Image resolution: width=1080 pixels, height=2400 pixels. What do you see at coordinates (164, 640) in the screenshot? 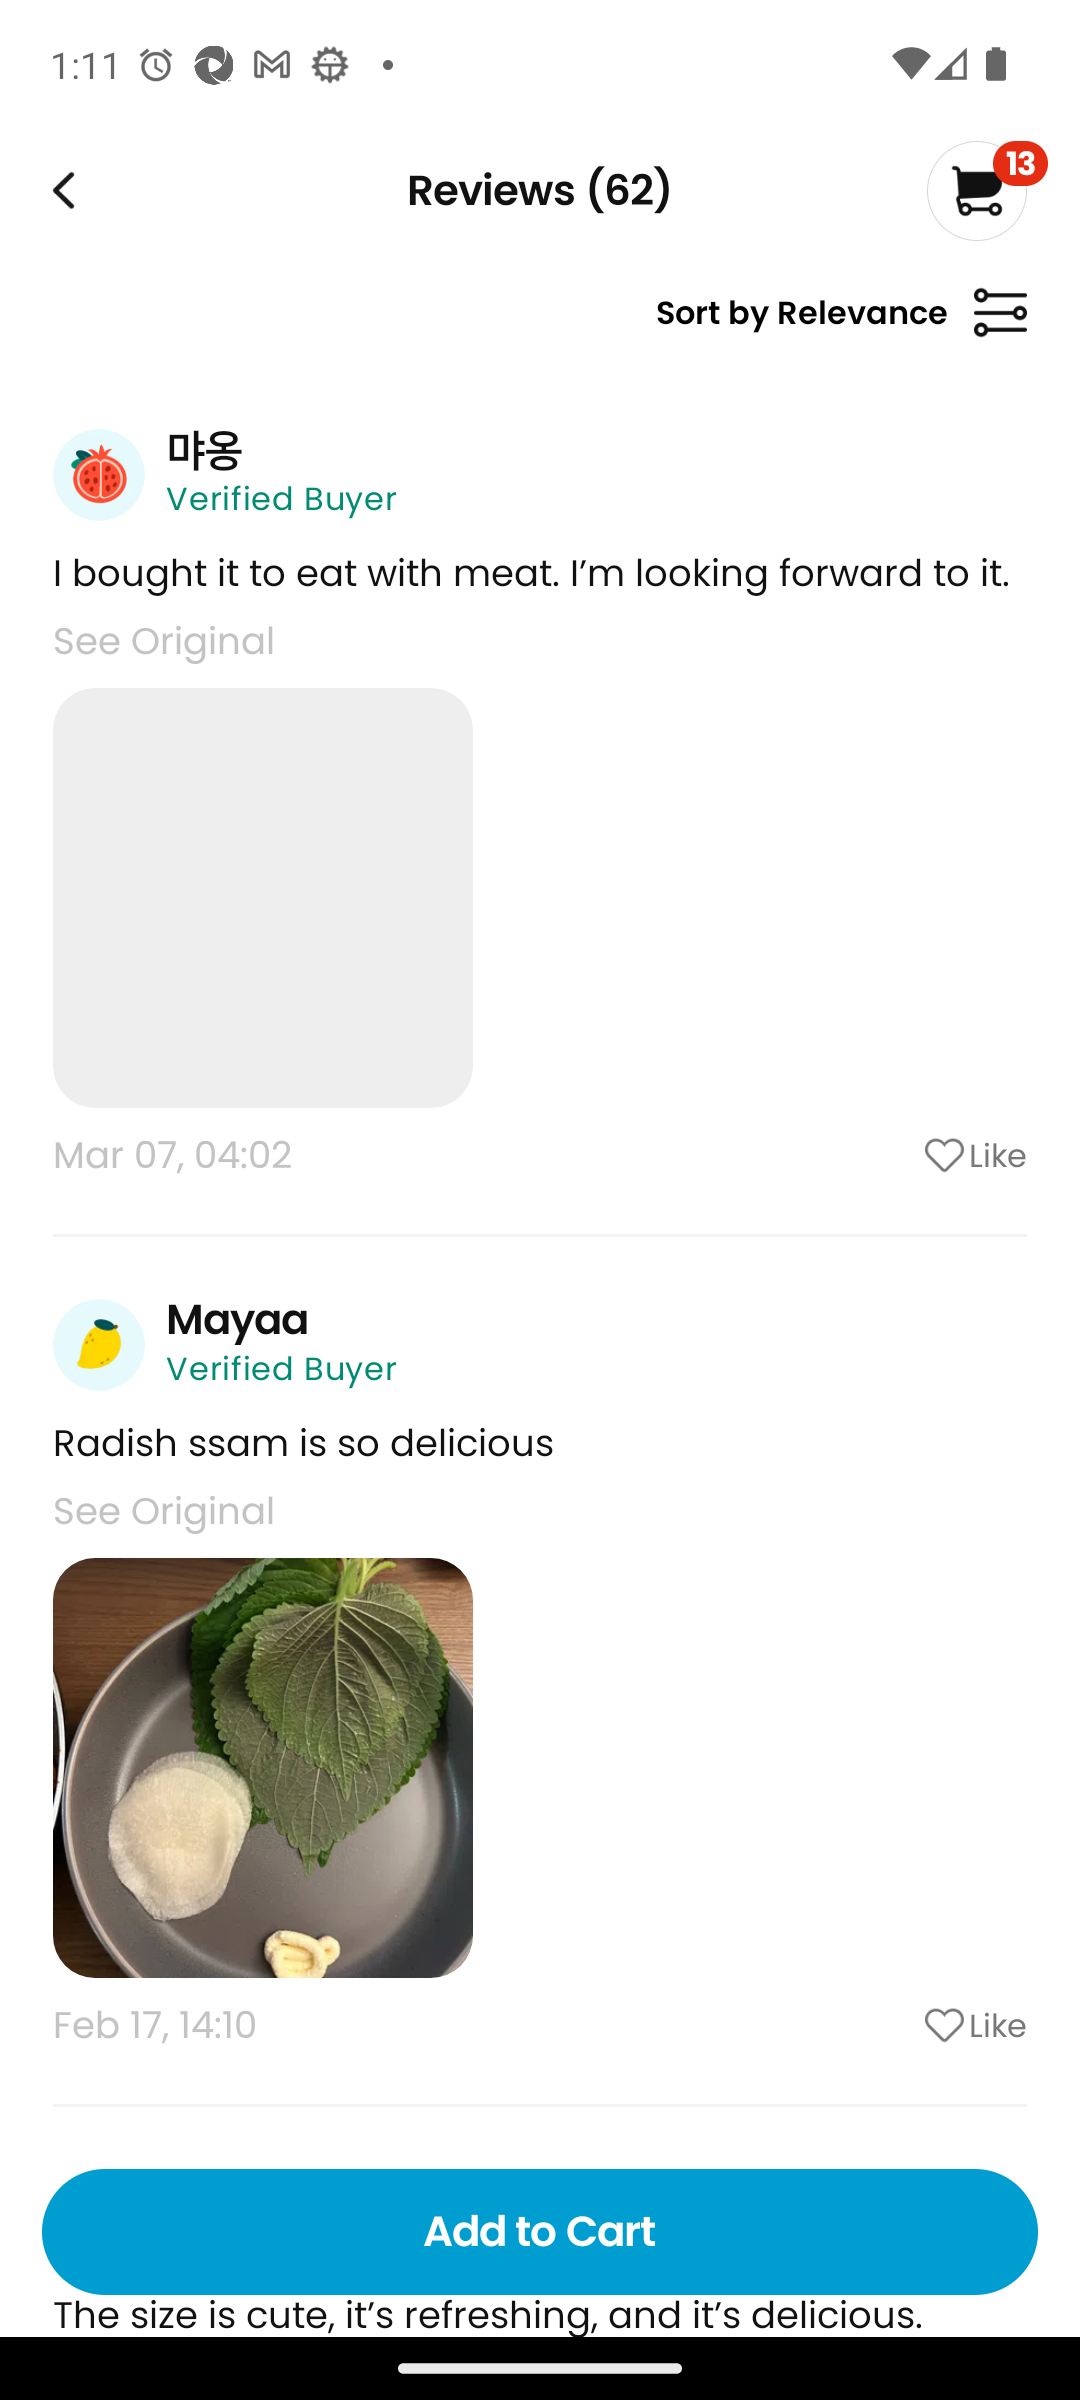
I see `See Original` at bounding box center [164, 640].